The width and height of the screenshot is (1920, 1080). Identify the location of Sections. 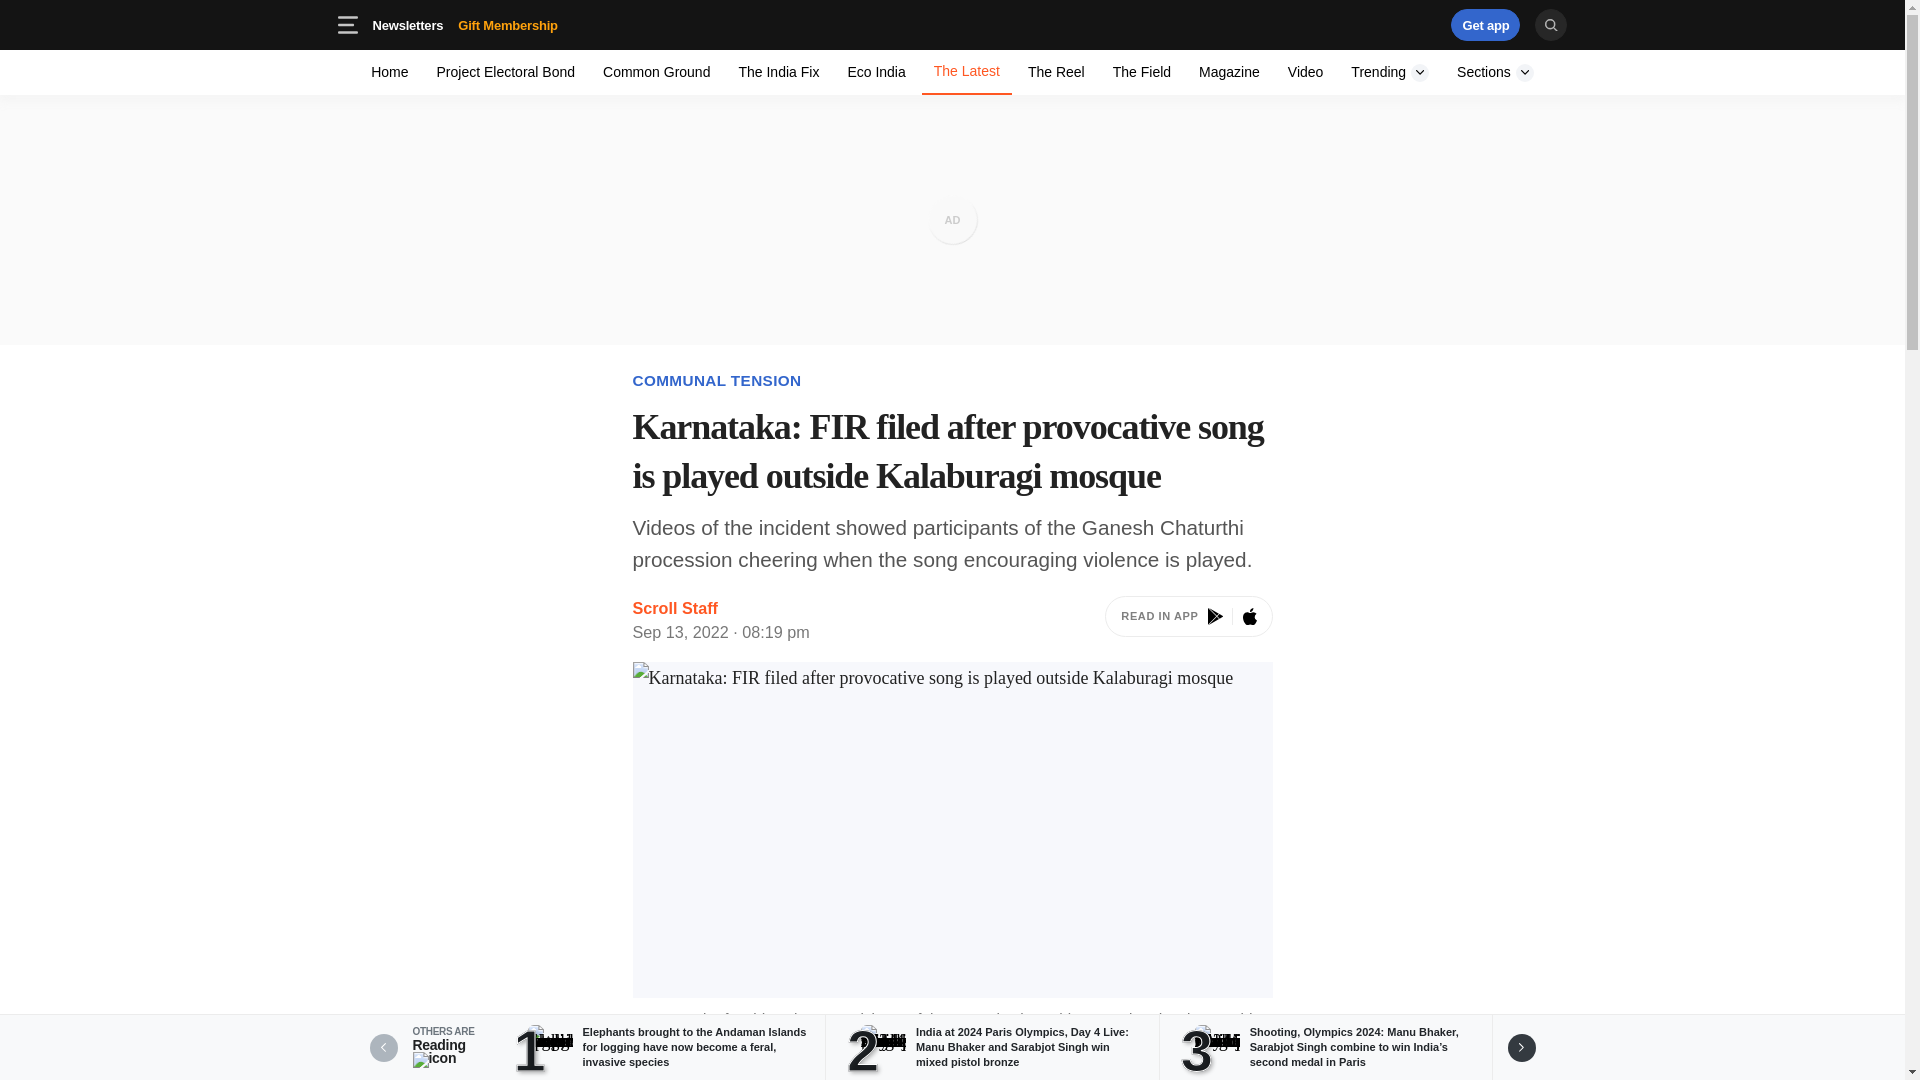
(1364, 24).